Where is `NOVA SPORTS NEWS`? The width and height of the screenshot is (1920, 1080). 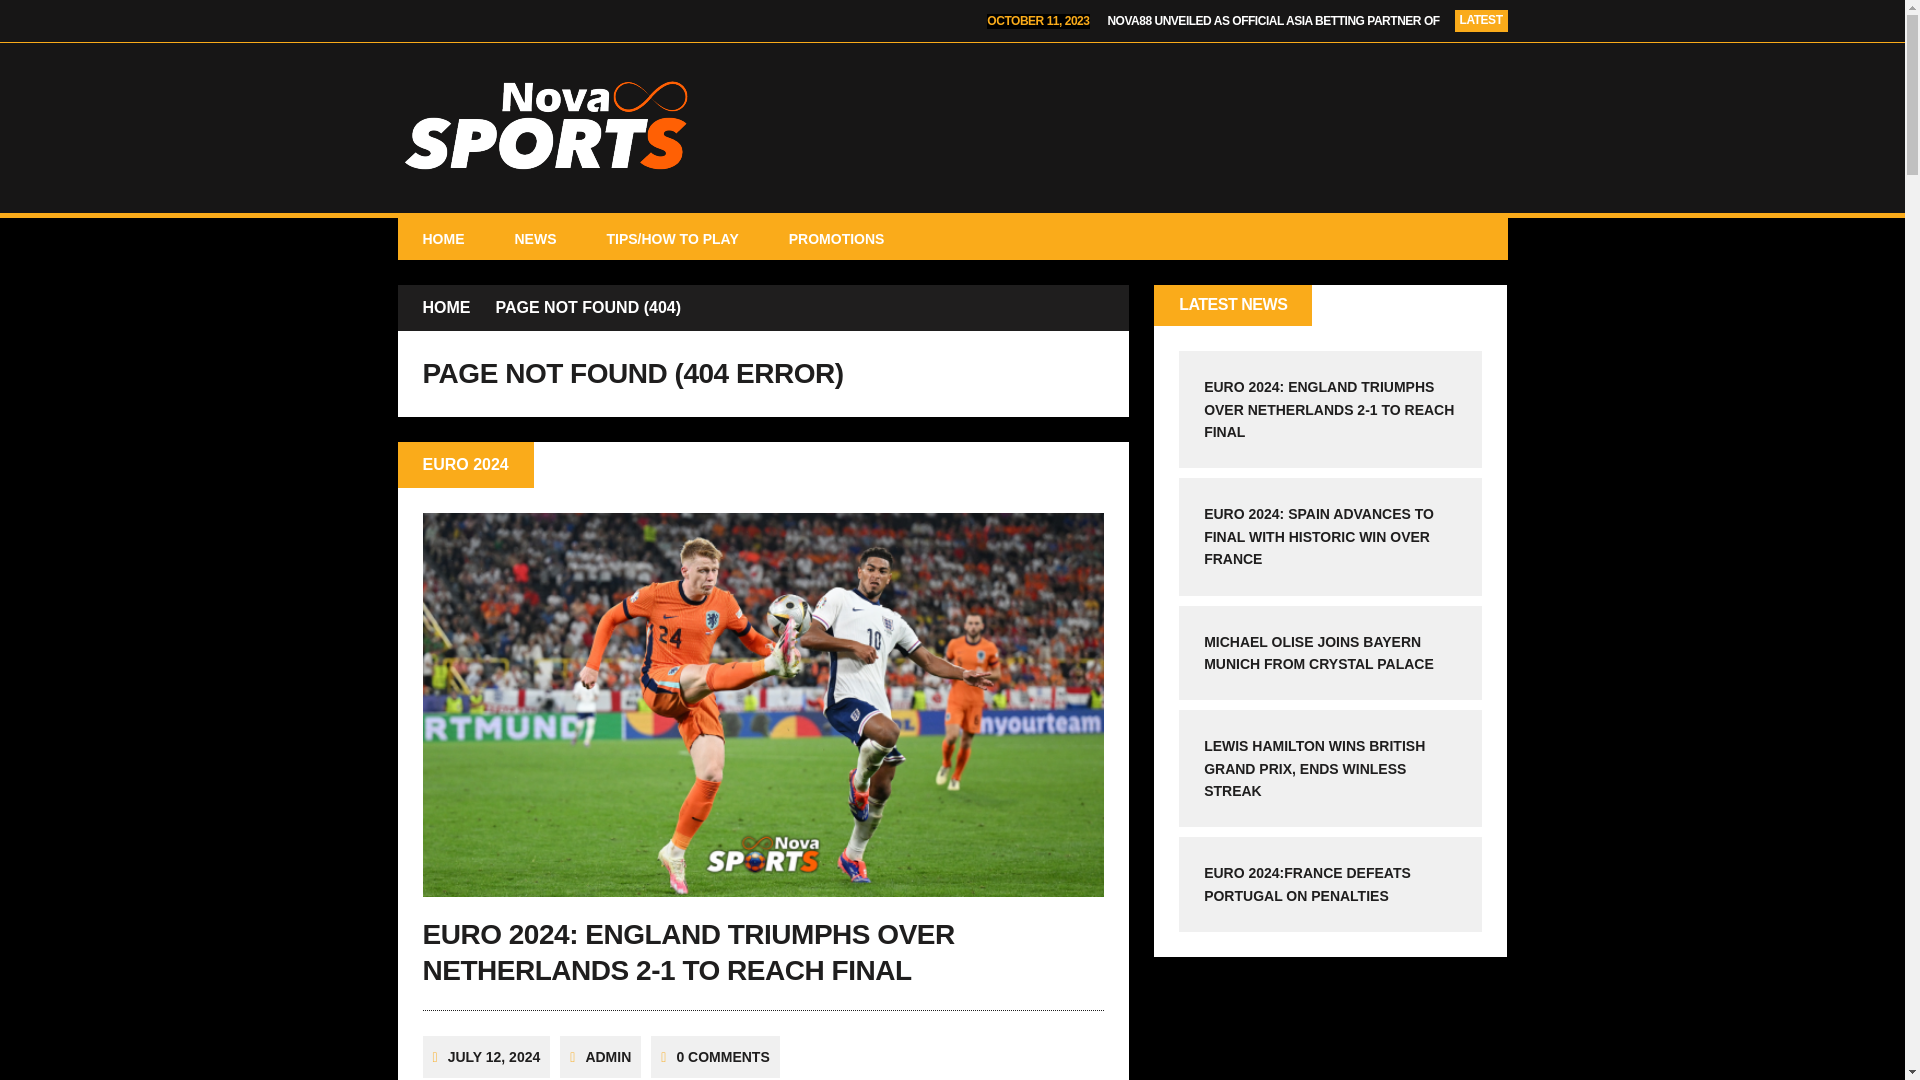 NOVA SPORTS NEWS is located at coordinates (952, 128).